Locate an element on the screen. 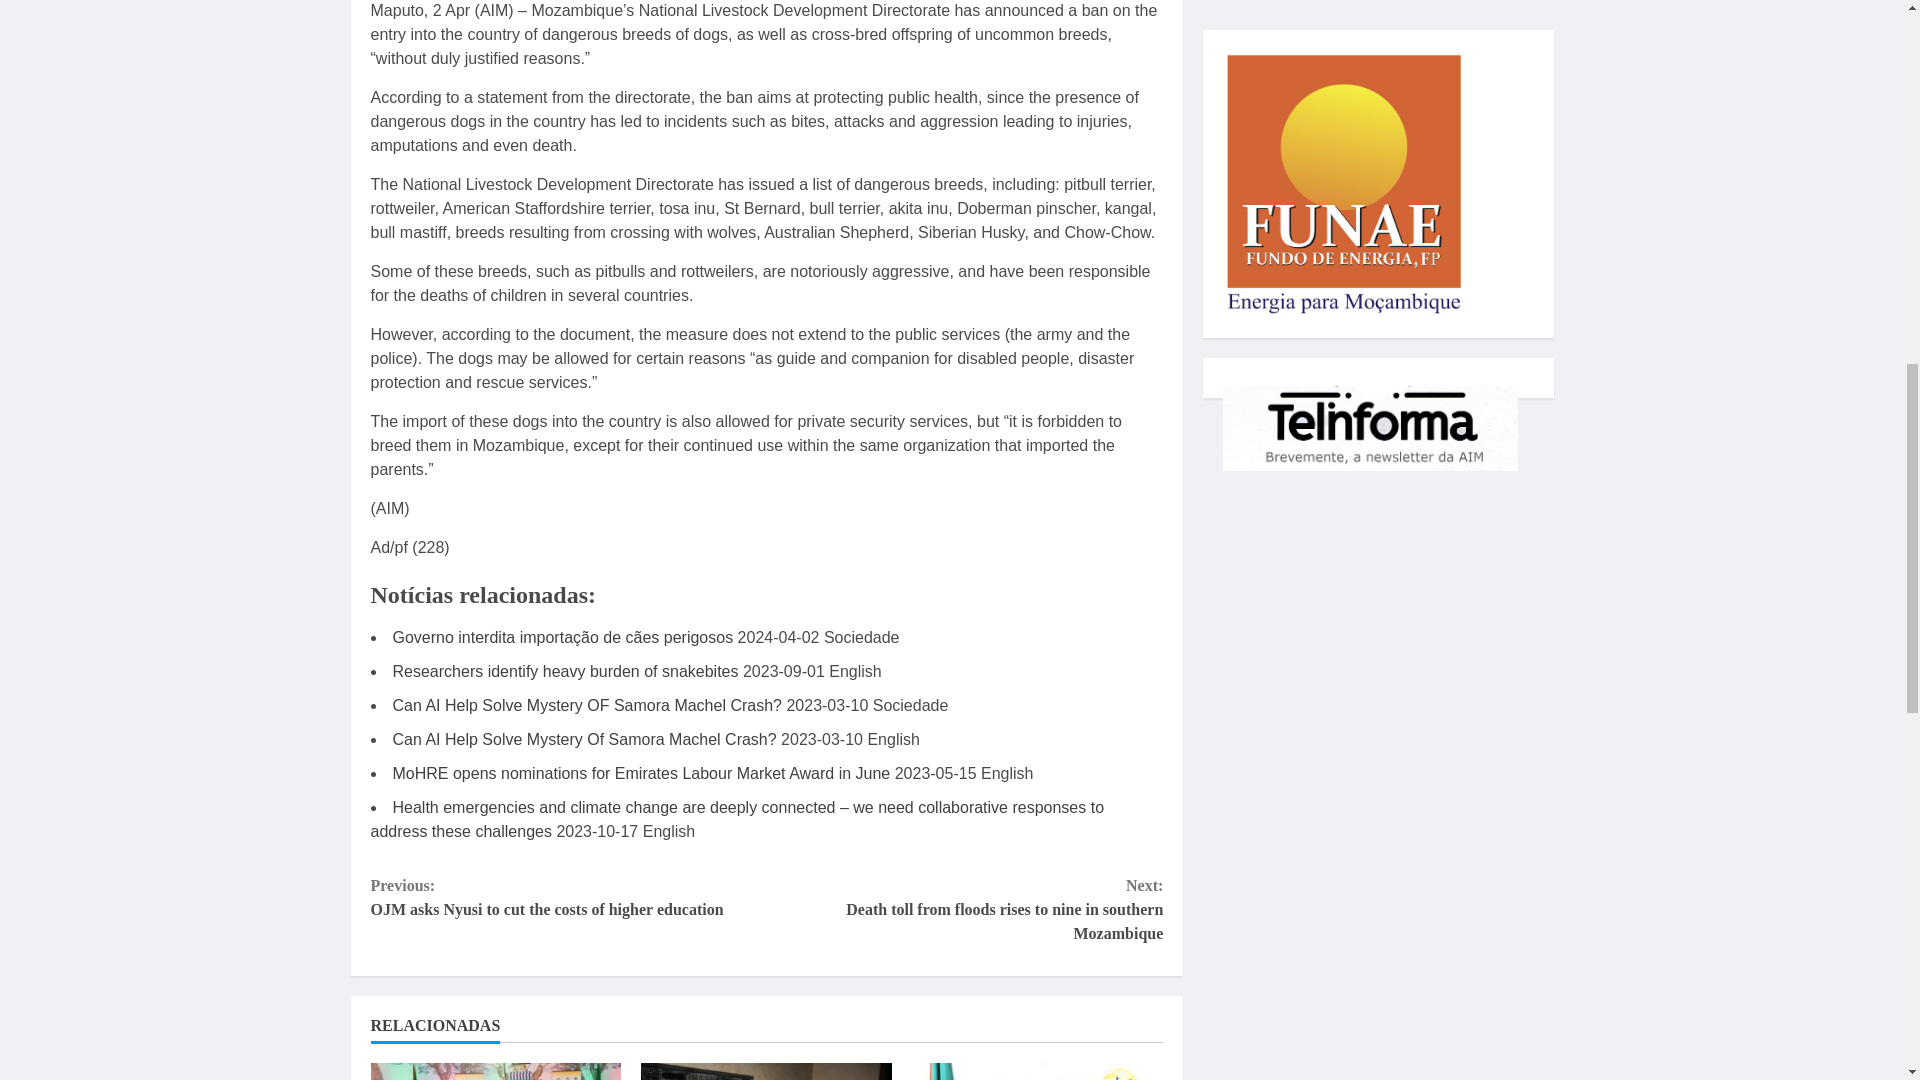 The width and height of the screenshot is (1920, 1080). 35 parties standing for parliament is located at coordinates (766, 1071).